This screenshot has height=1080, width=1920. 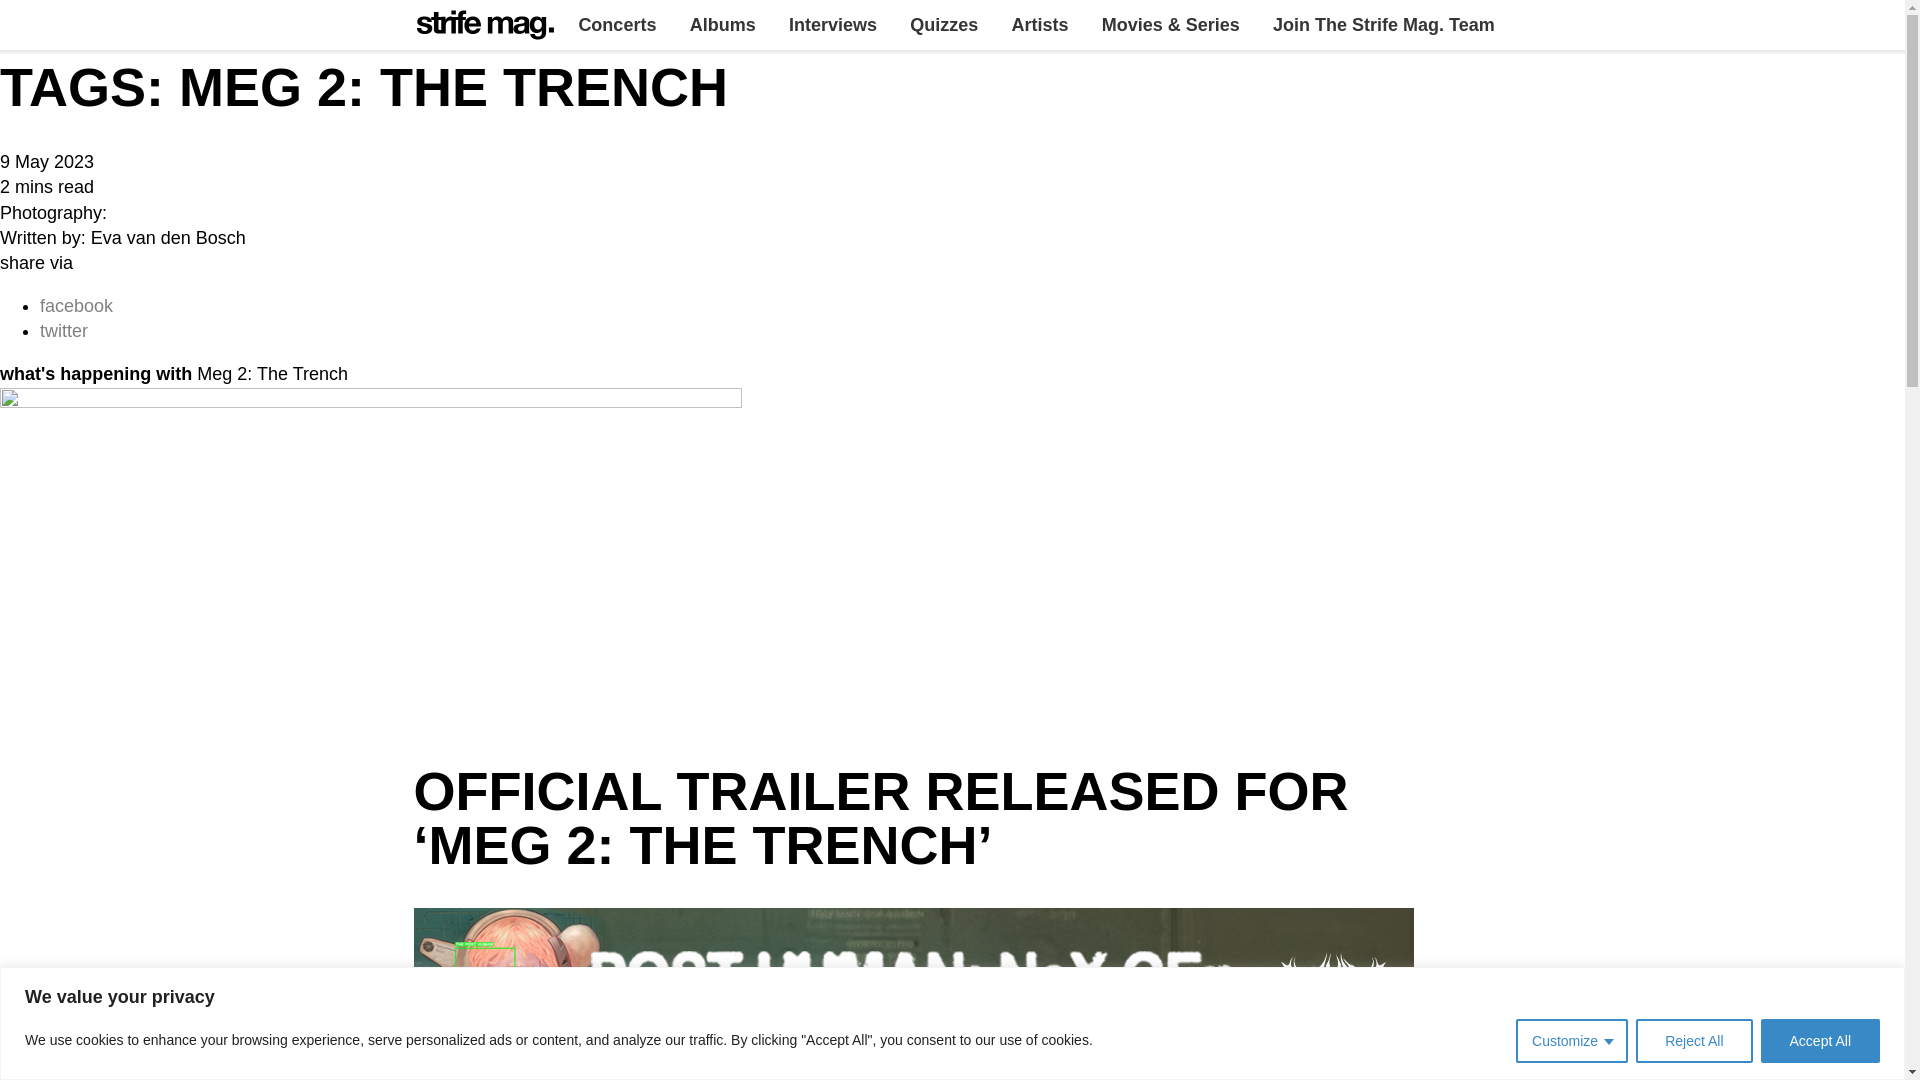 I want to click on Customize, so click(x=1572, y=1040).